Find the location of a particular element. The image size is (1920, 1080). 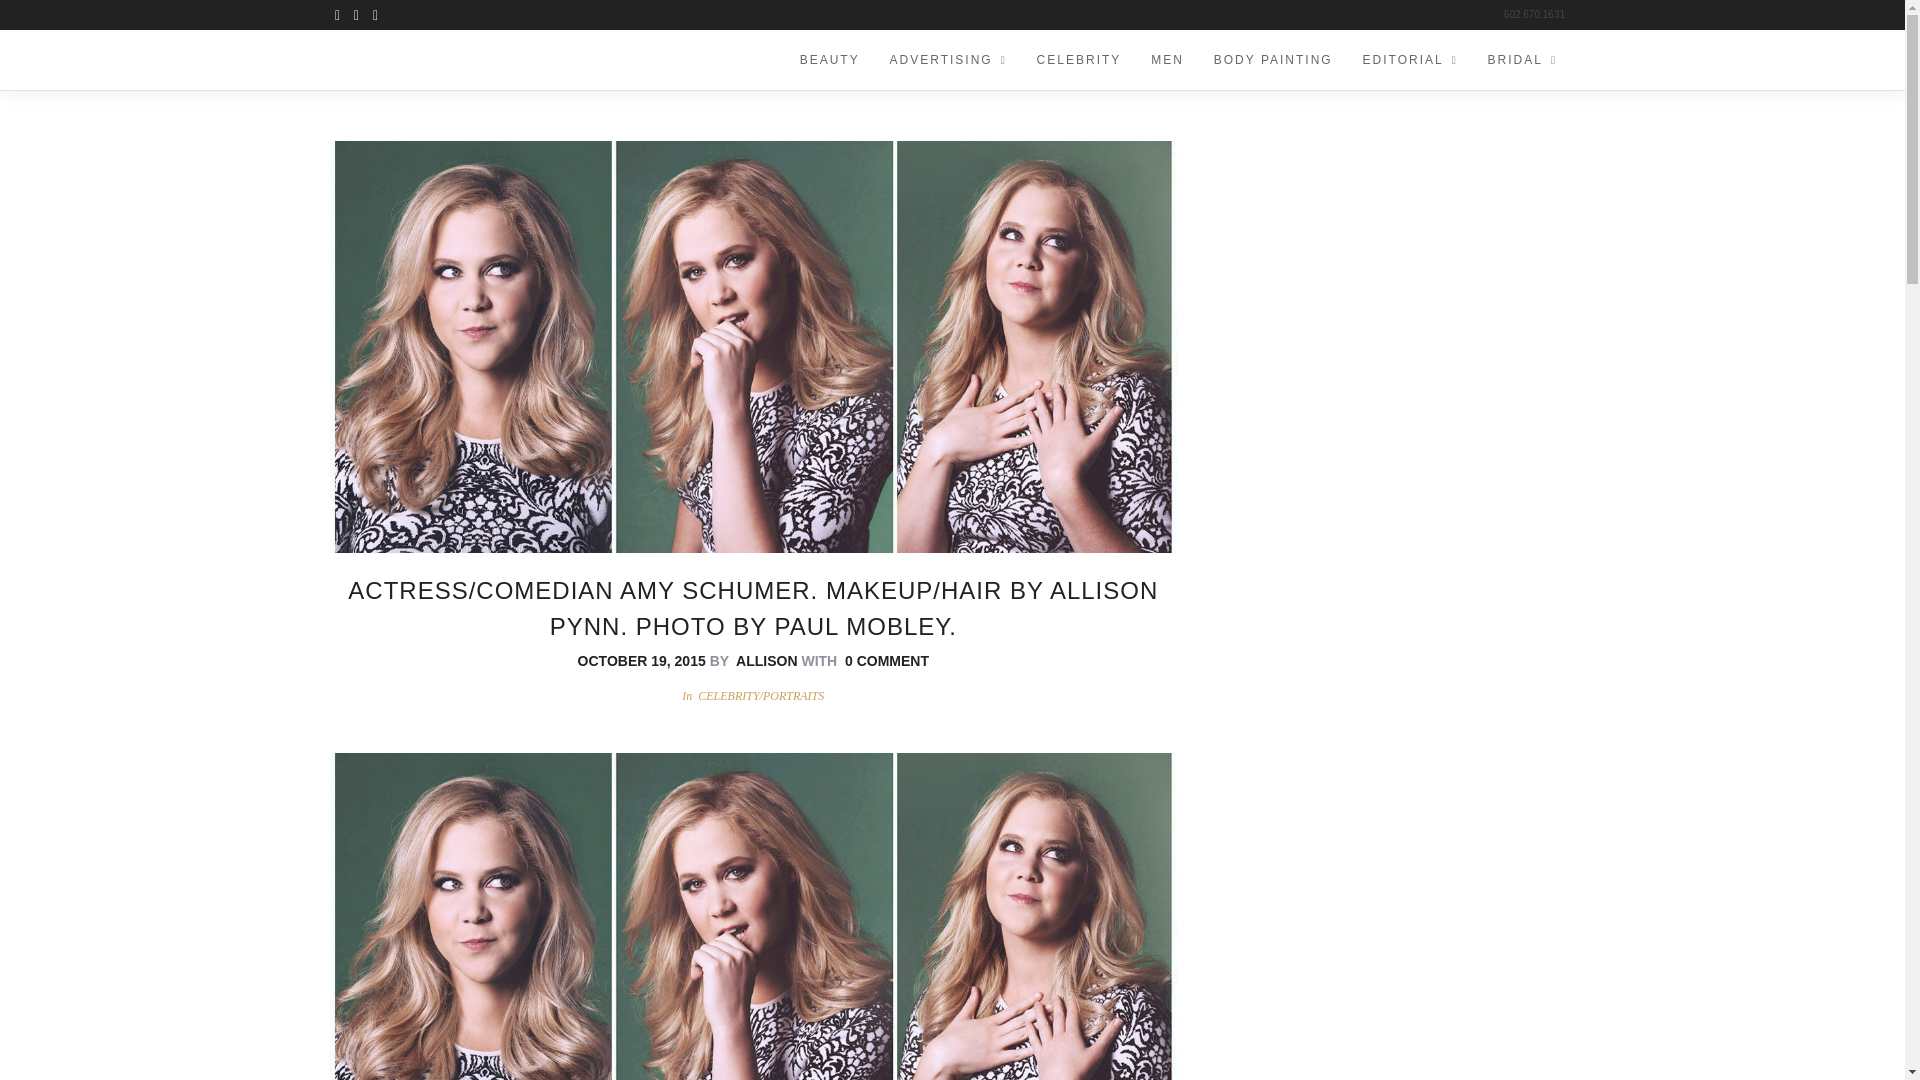

CONTACT is located at coordinates (670, 14).